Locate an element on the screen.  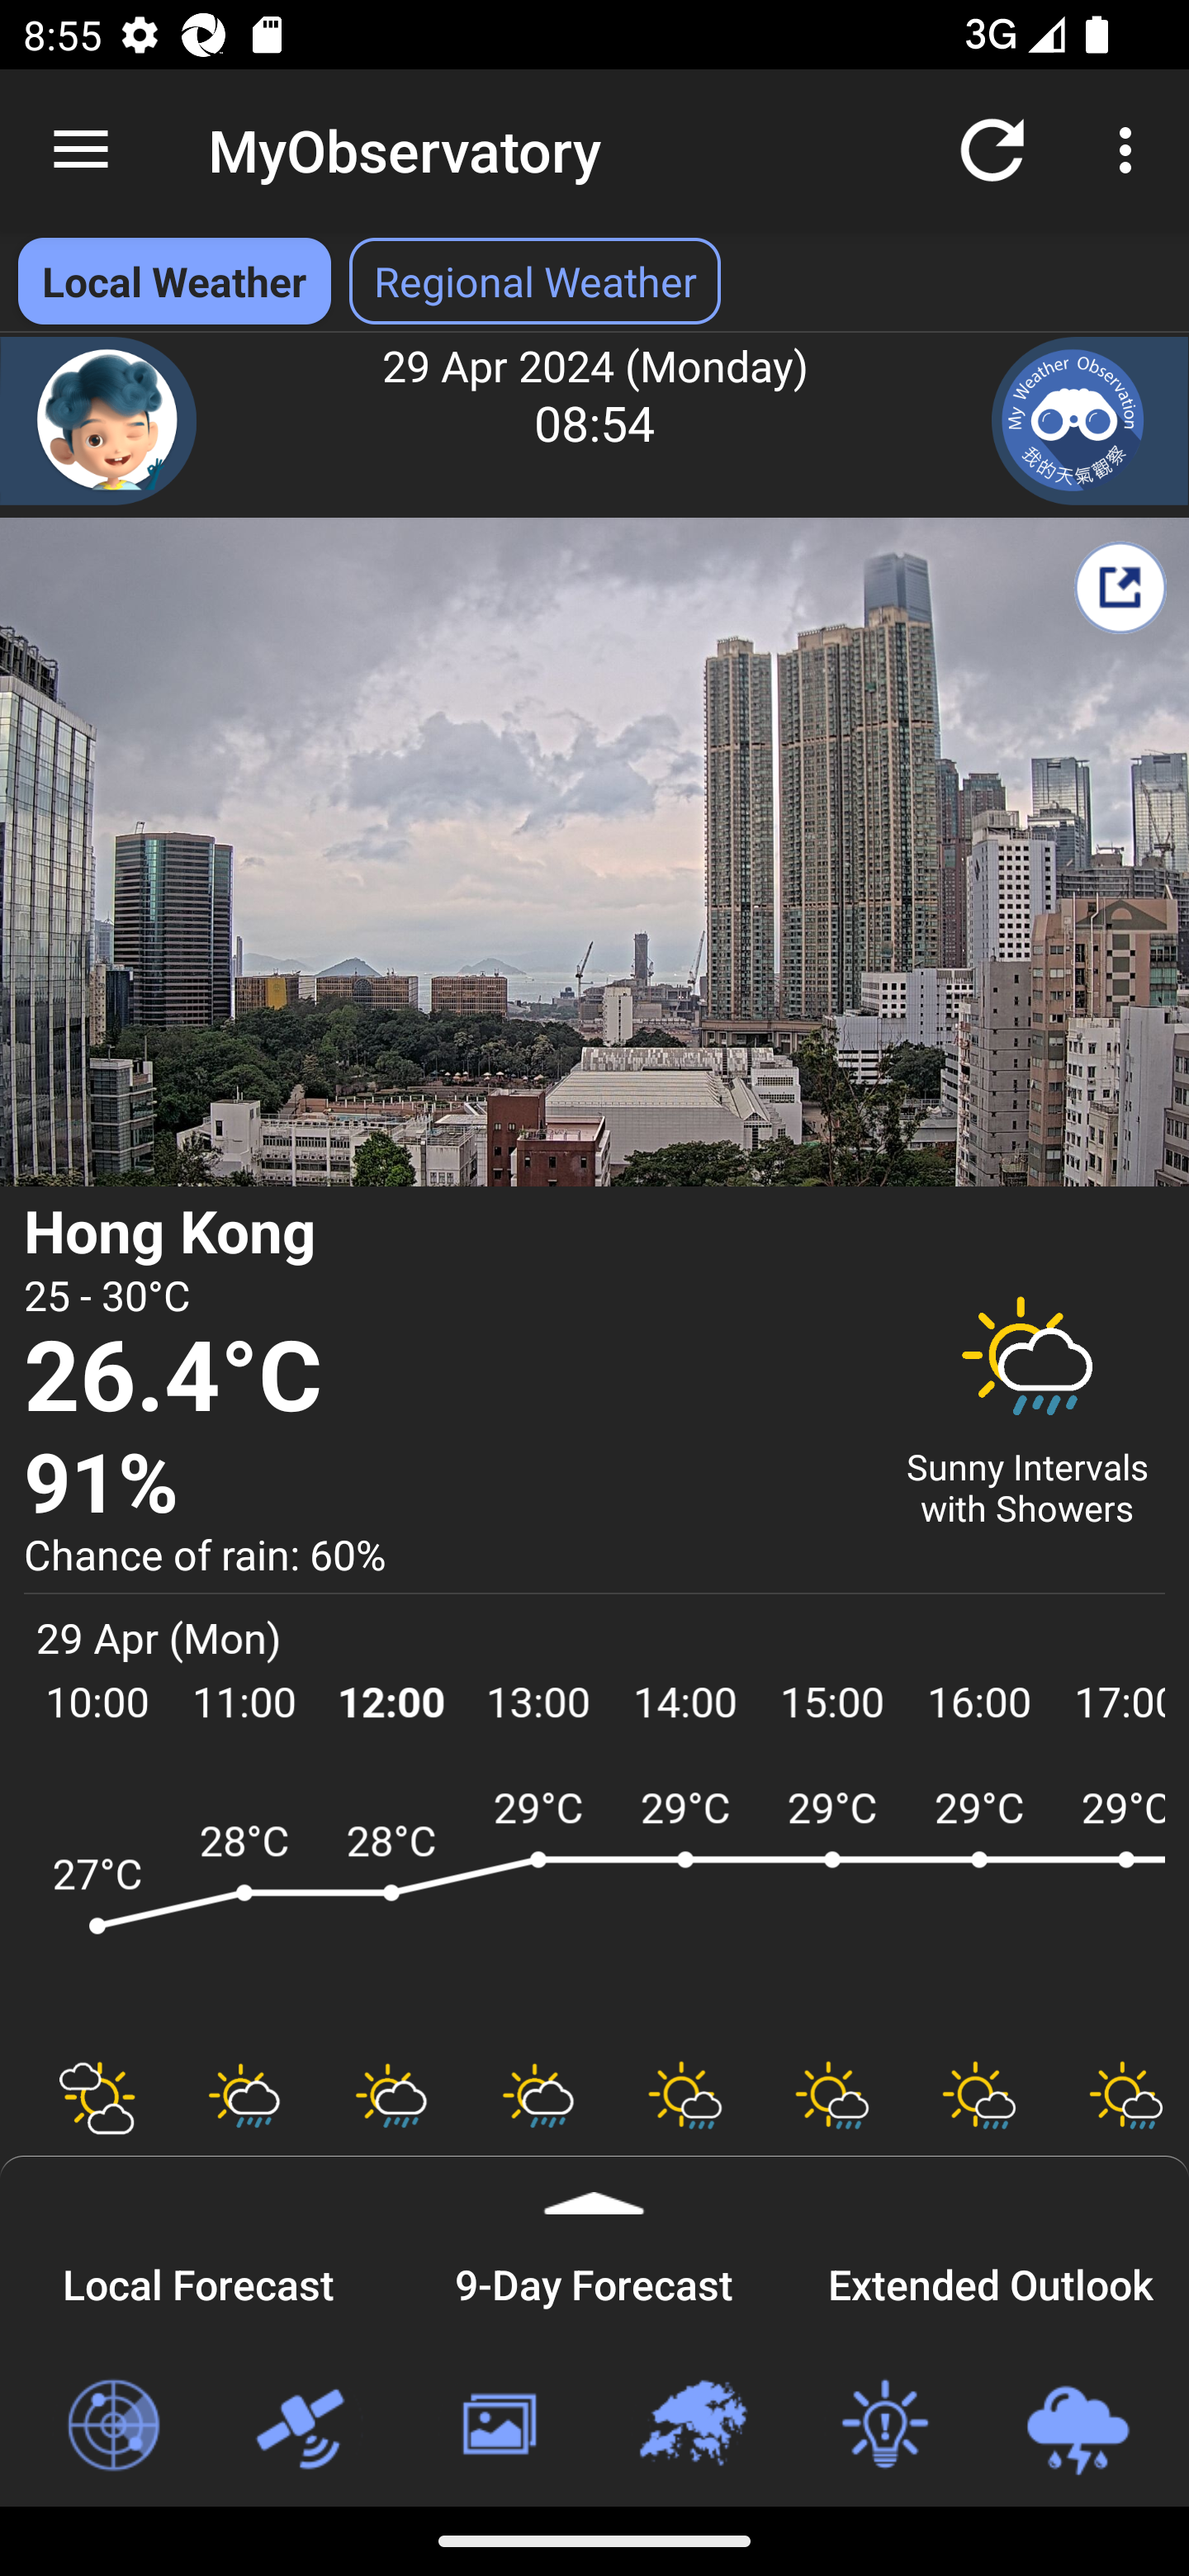
More options is located at coordinates (1131, 149).